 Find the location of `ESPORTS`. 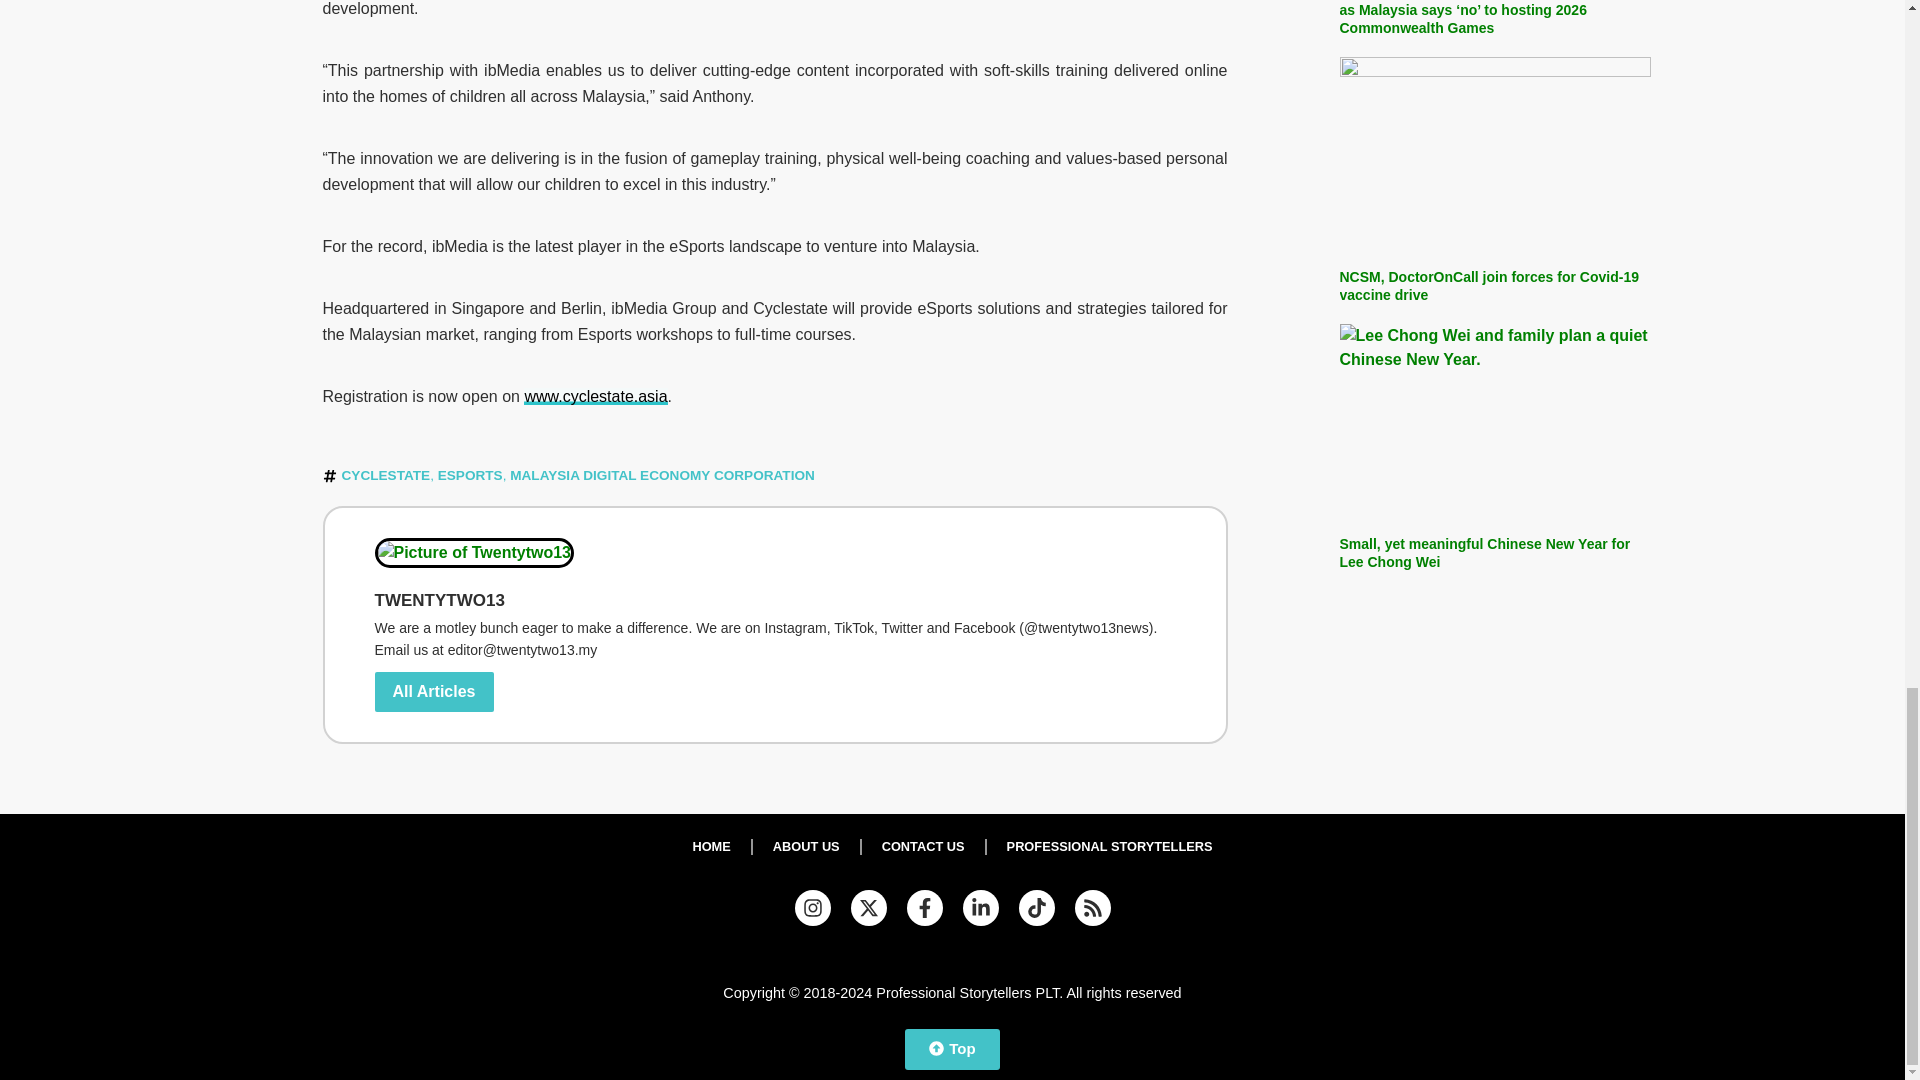

ESPORTS is located at coordinates (470, 474).